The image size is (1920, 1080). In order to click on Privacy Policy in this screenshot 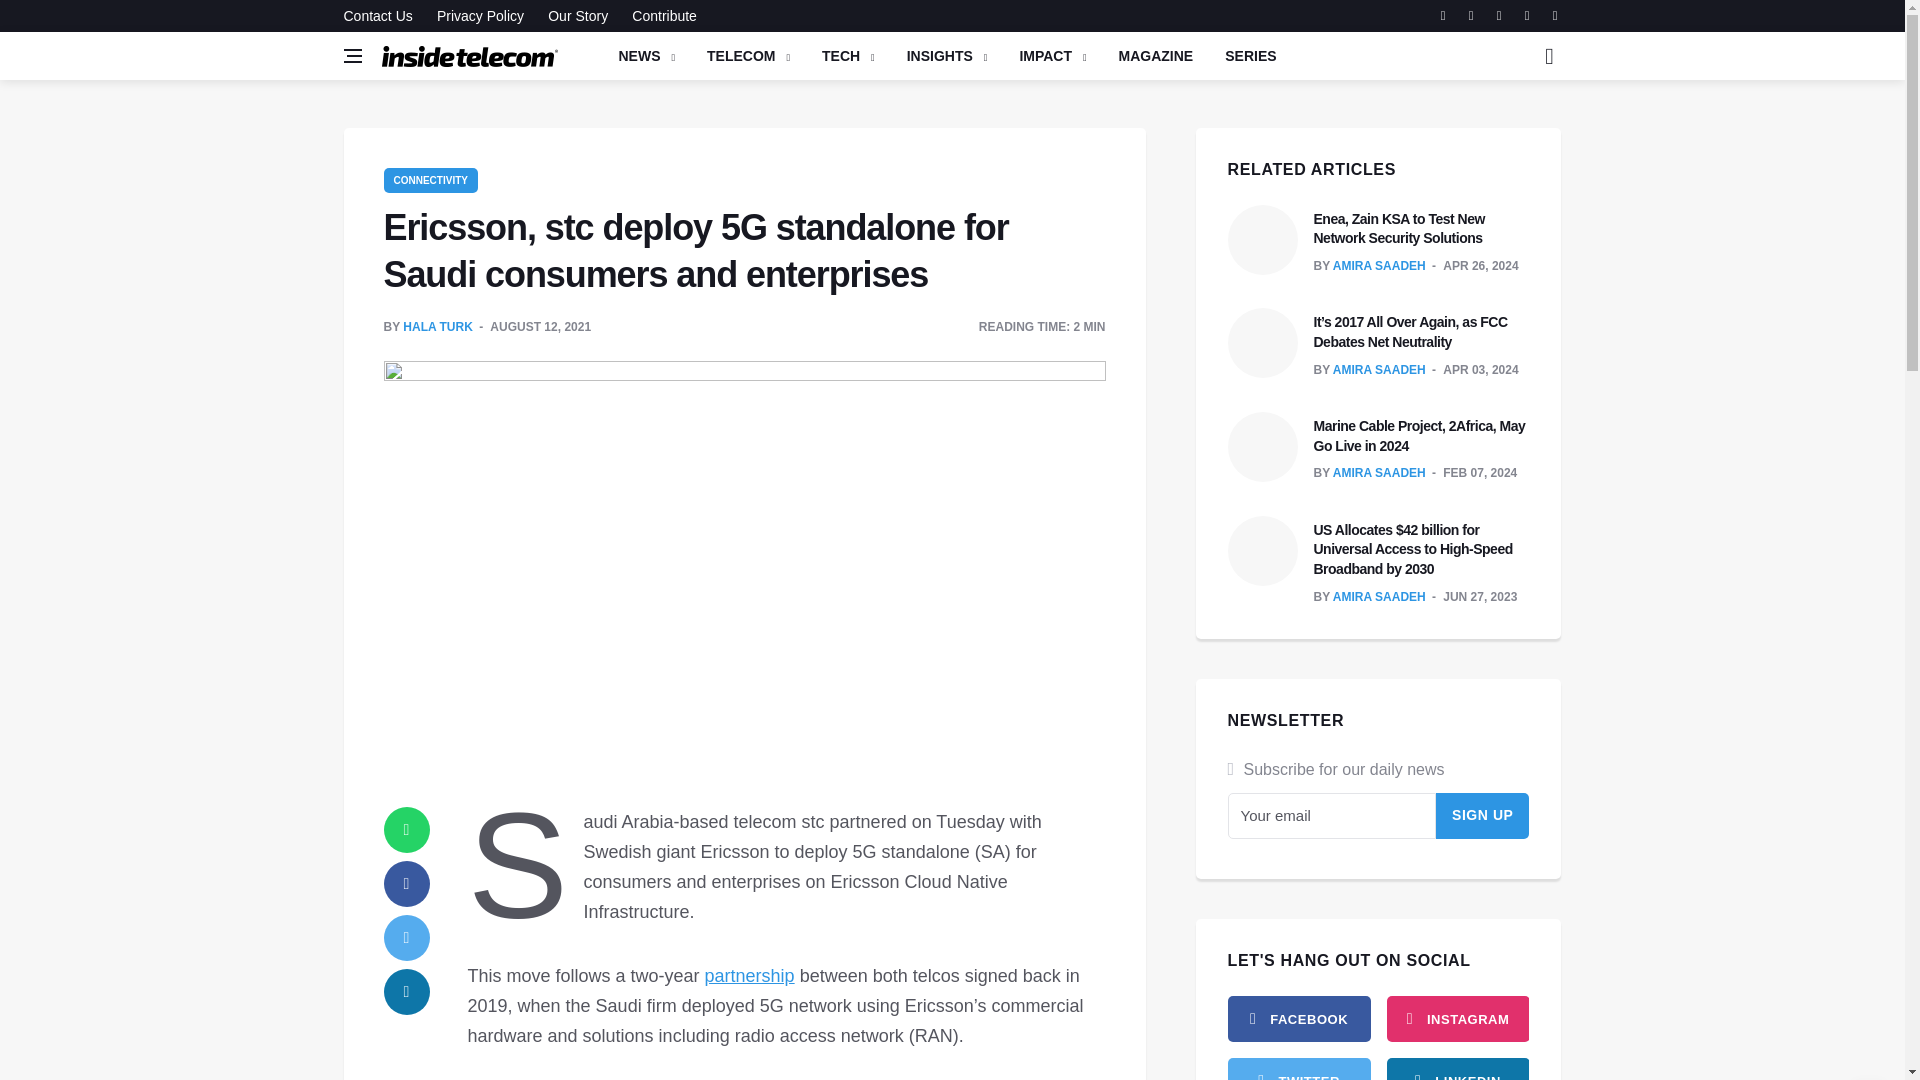, I will do `click(480, 16)`.